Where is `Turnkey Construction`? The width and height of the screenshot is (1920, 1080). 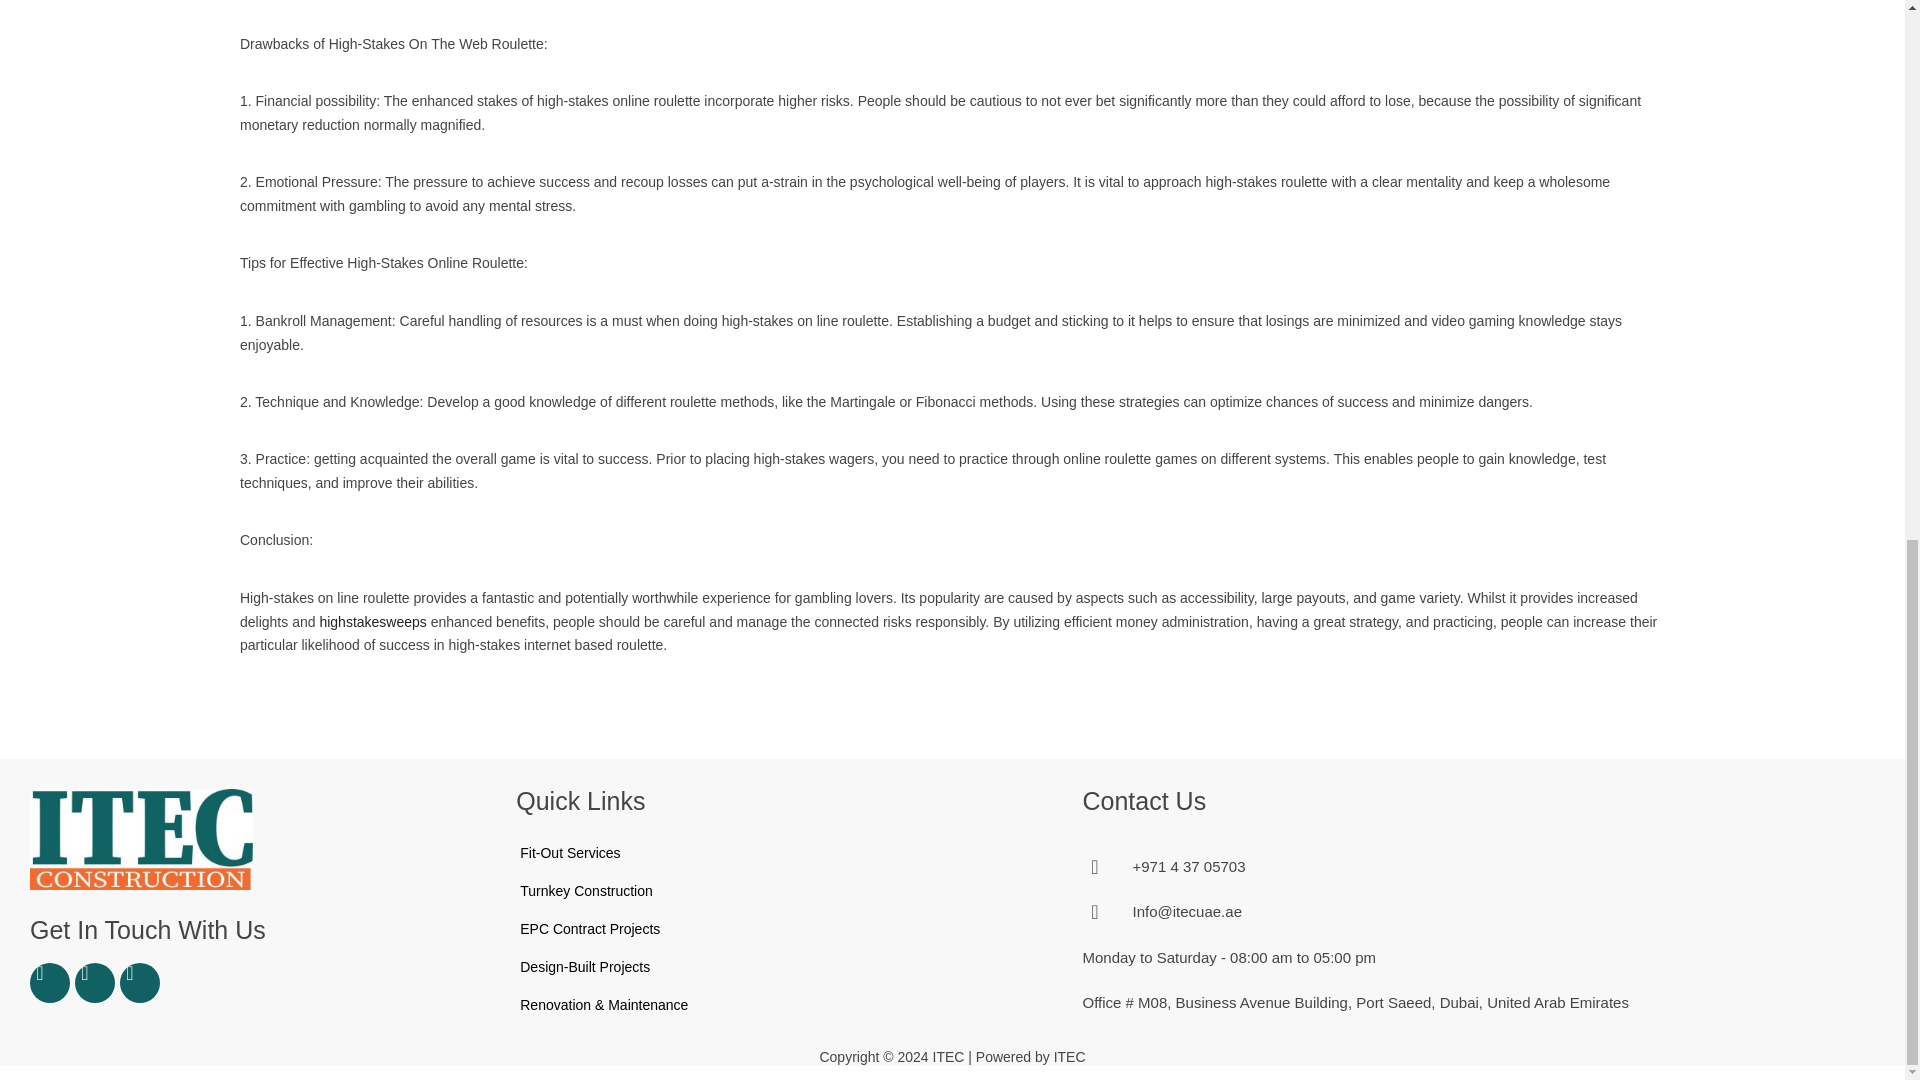
Turnkey Construction is located at coordinates (586, 890).